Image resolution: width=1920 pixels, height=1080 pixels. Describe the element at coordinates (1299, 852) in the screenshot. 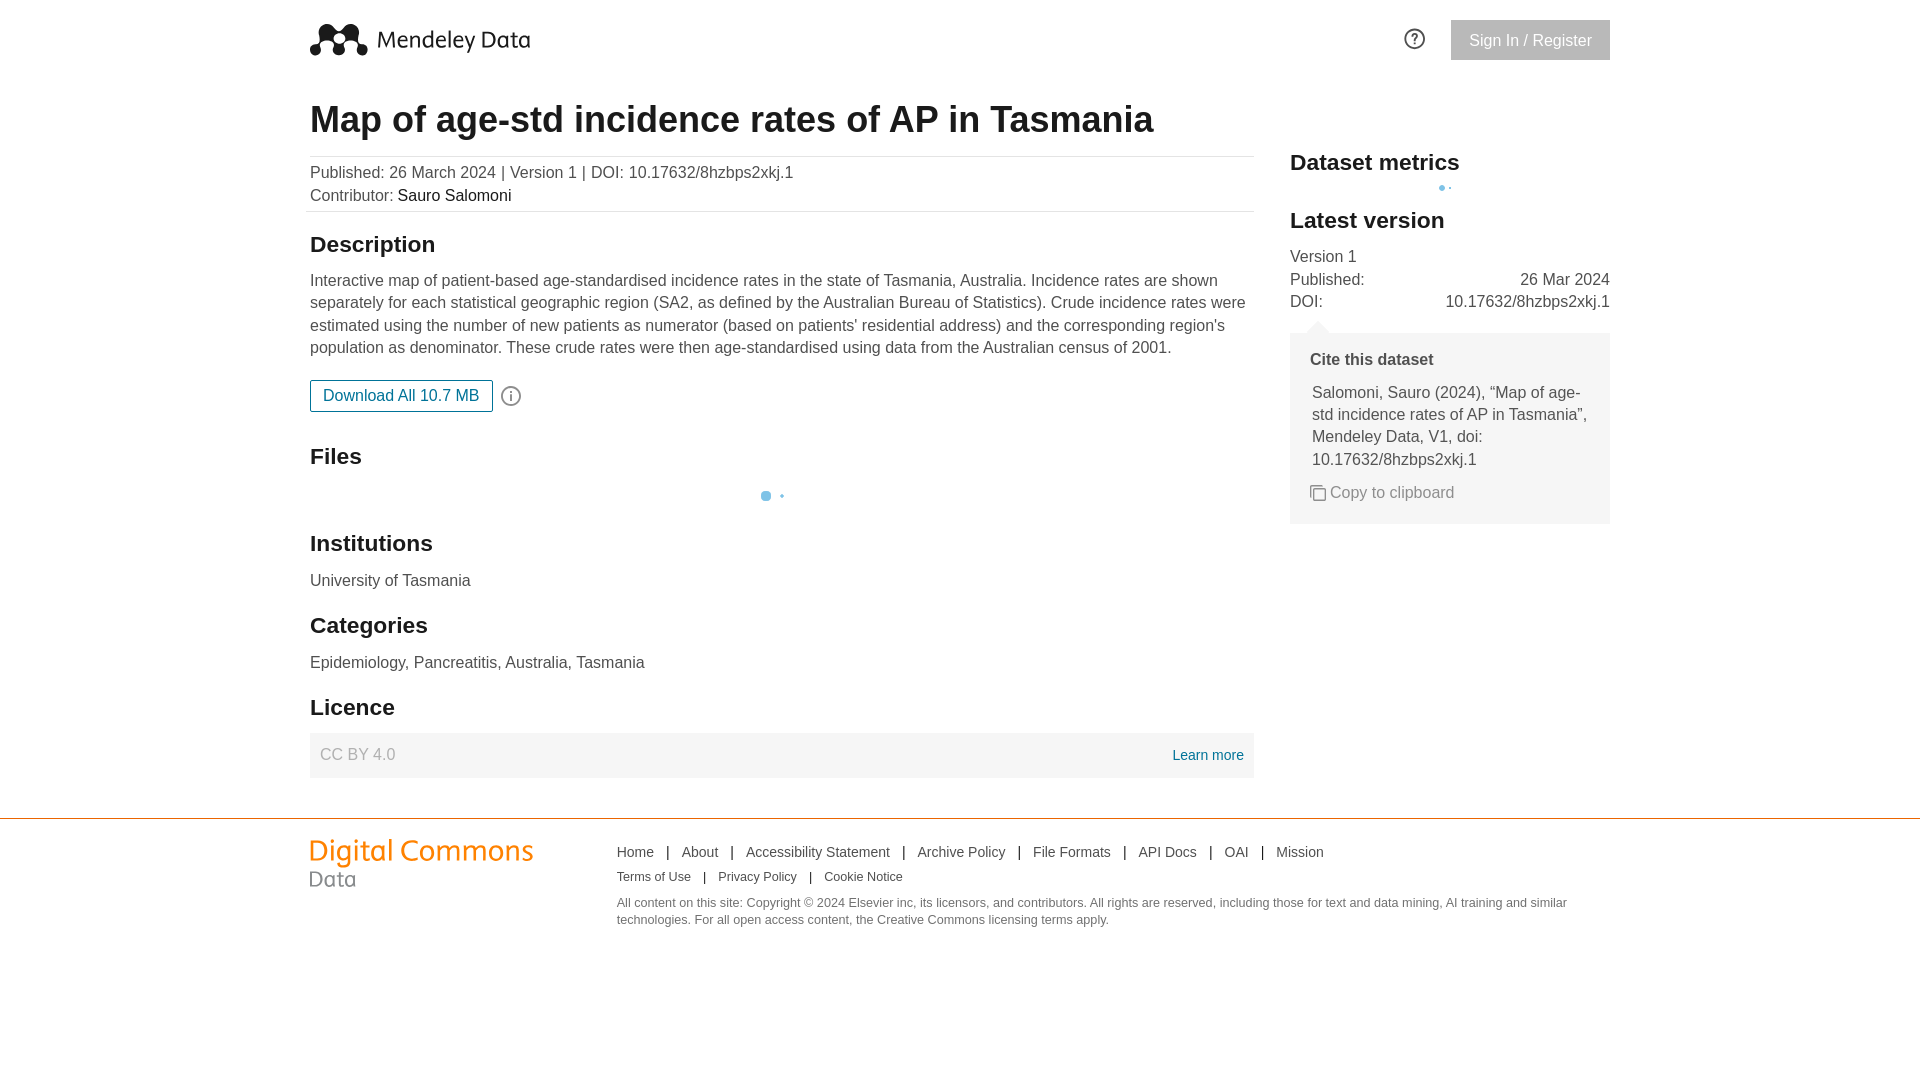

I see `Mission` at that location.